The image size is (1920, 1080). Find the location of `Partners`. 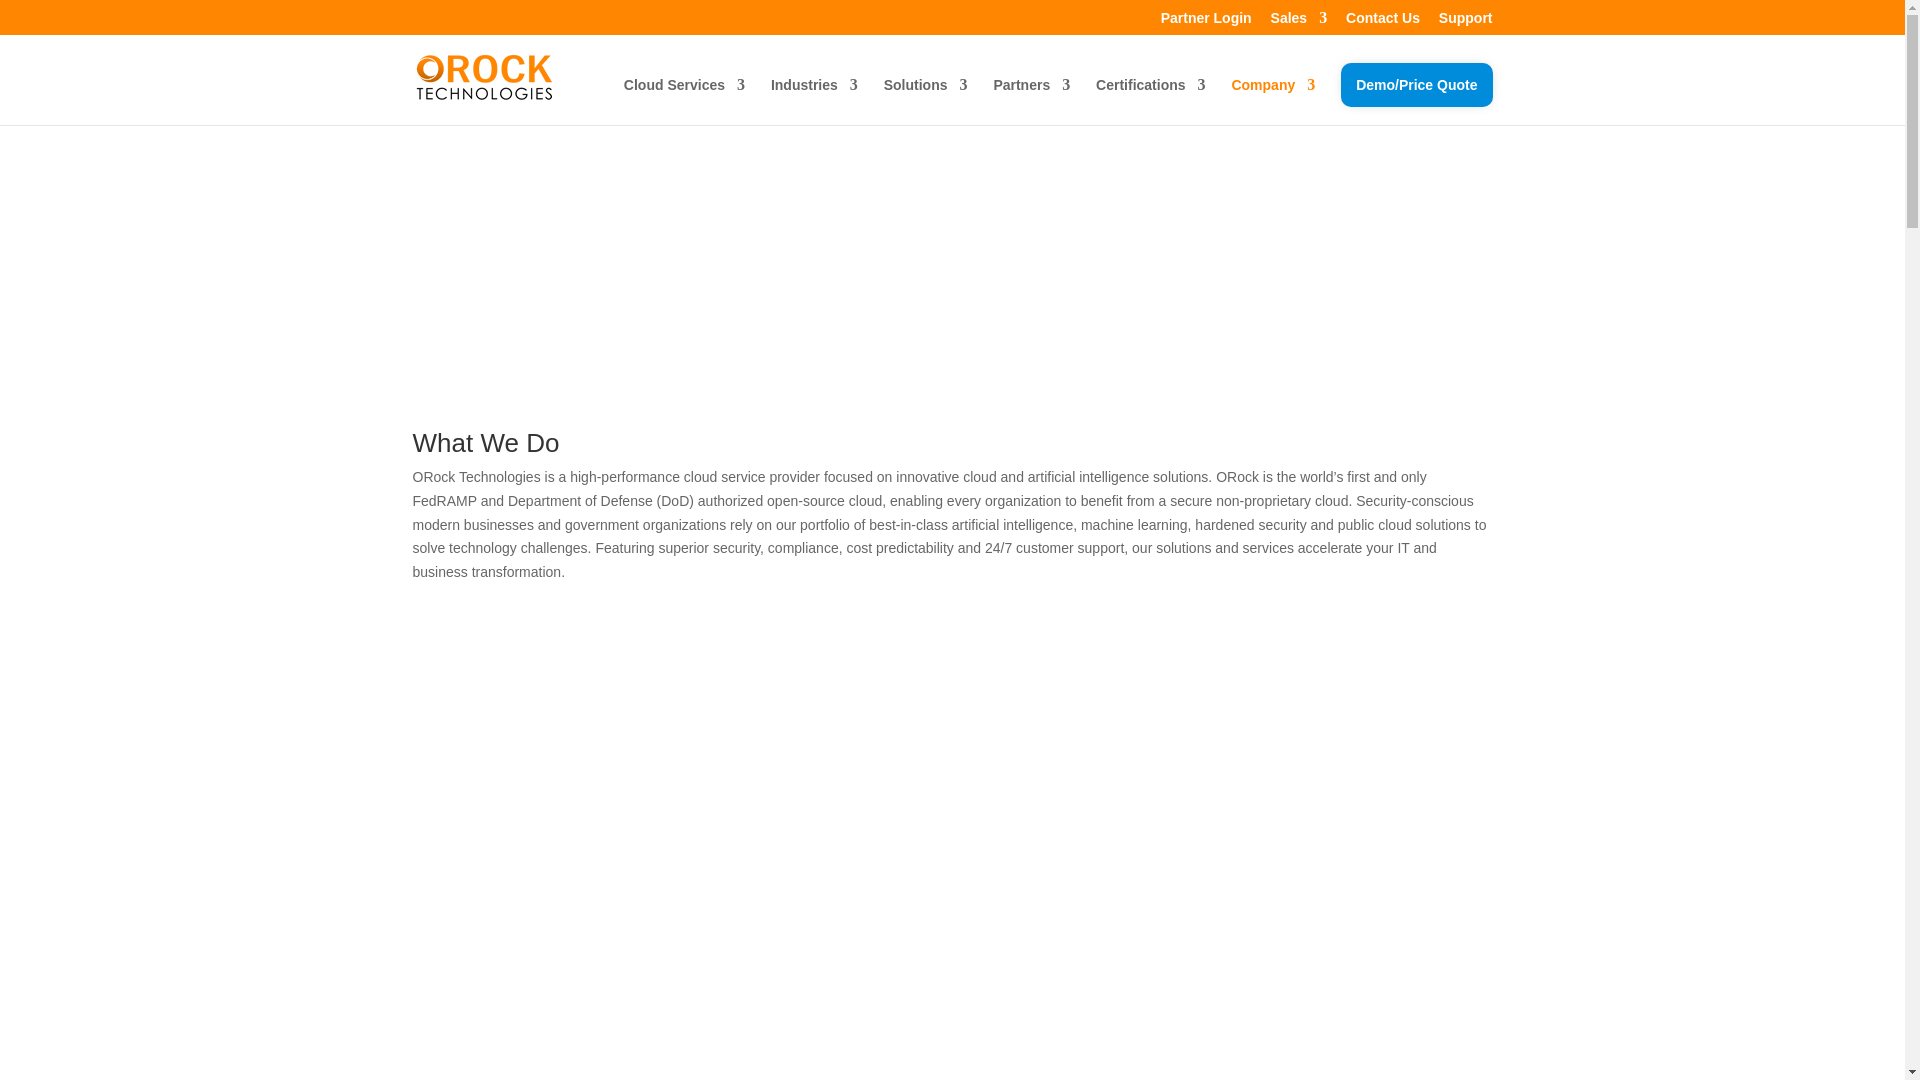

Partners is located at coordinates (1030, 101).